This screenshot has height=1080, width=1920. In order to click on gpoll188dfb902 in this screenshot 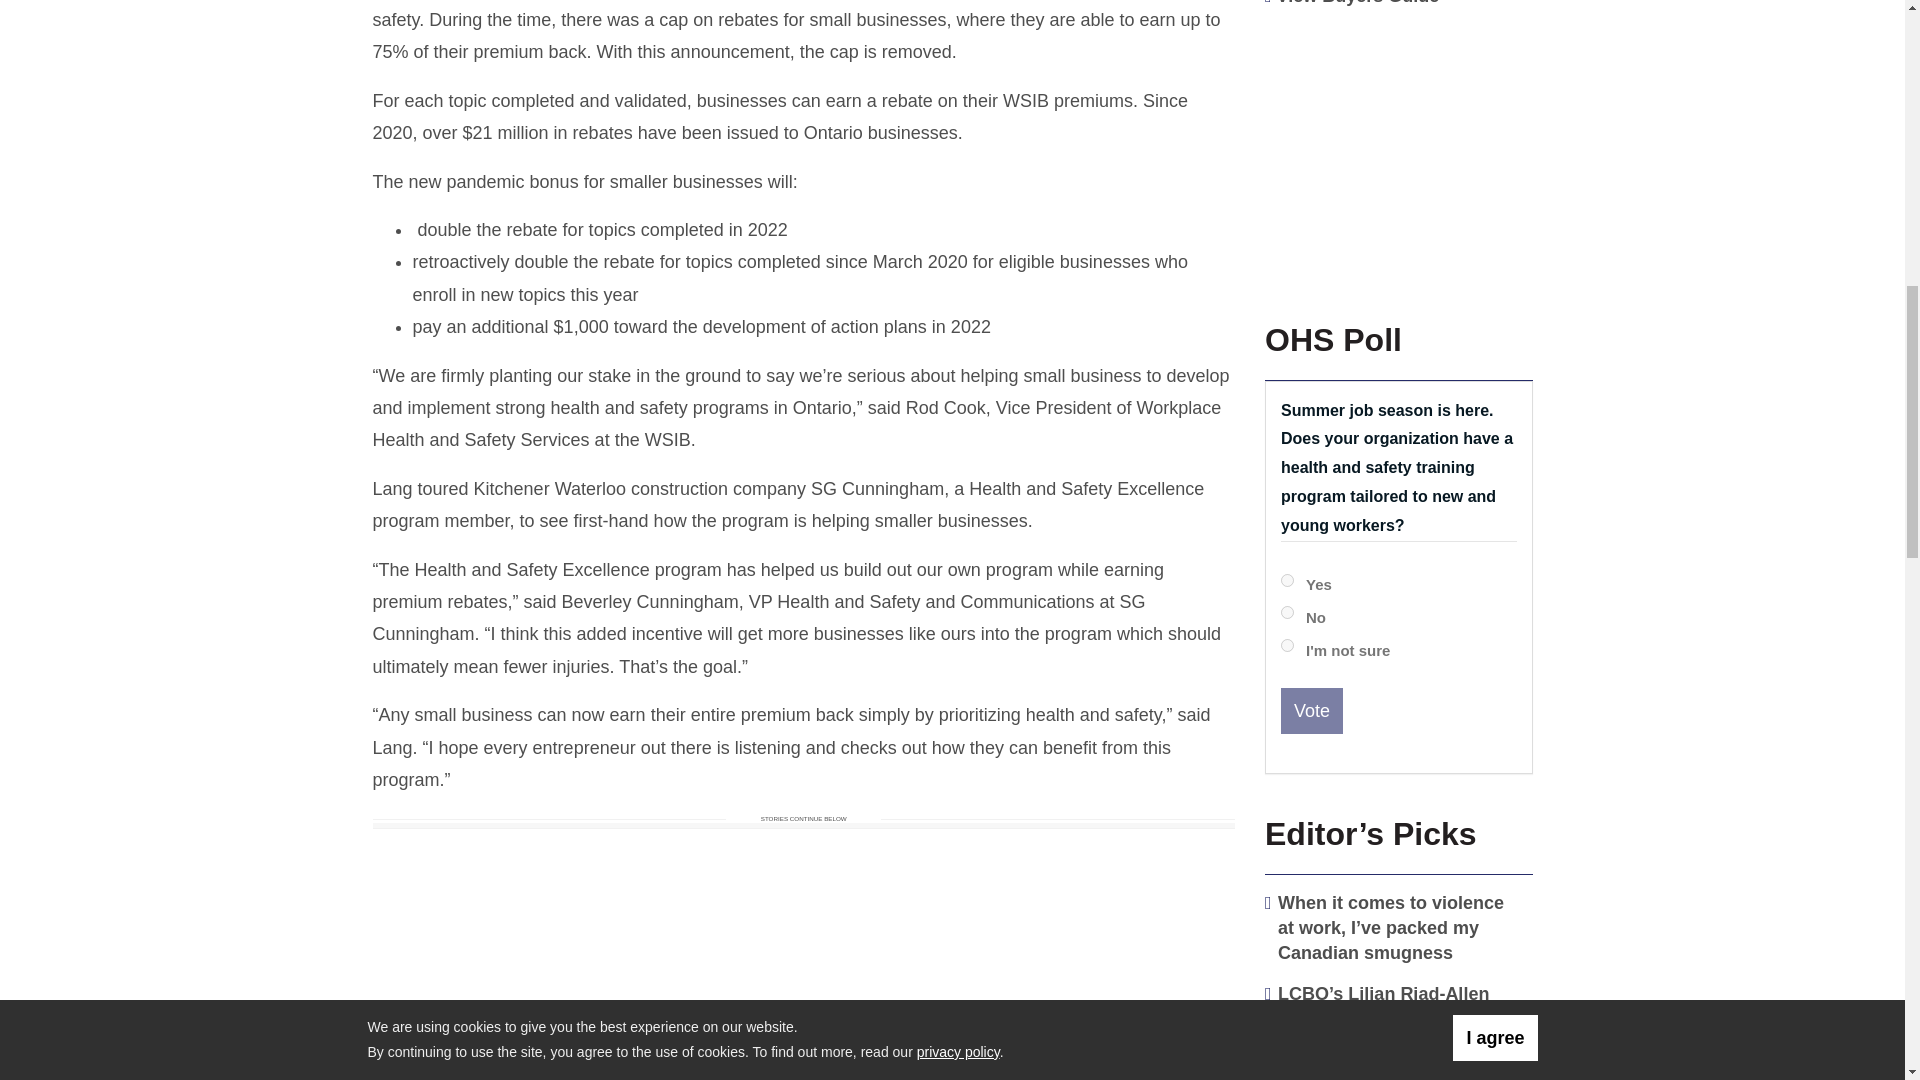, I will do `click(1287, 612)`.